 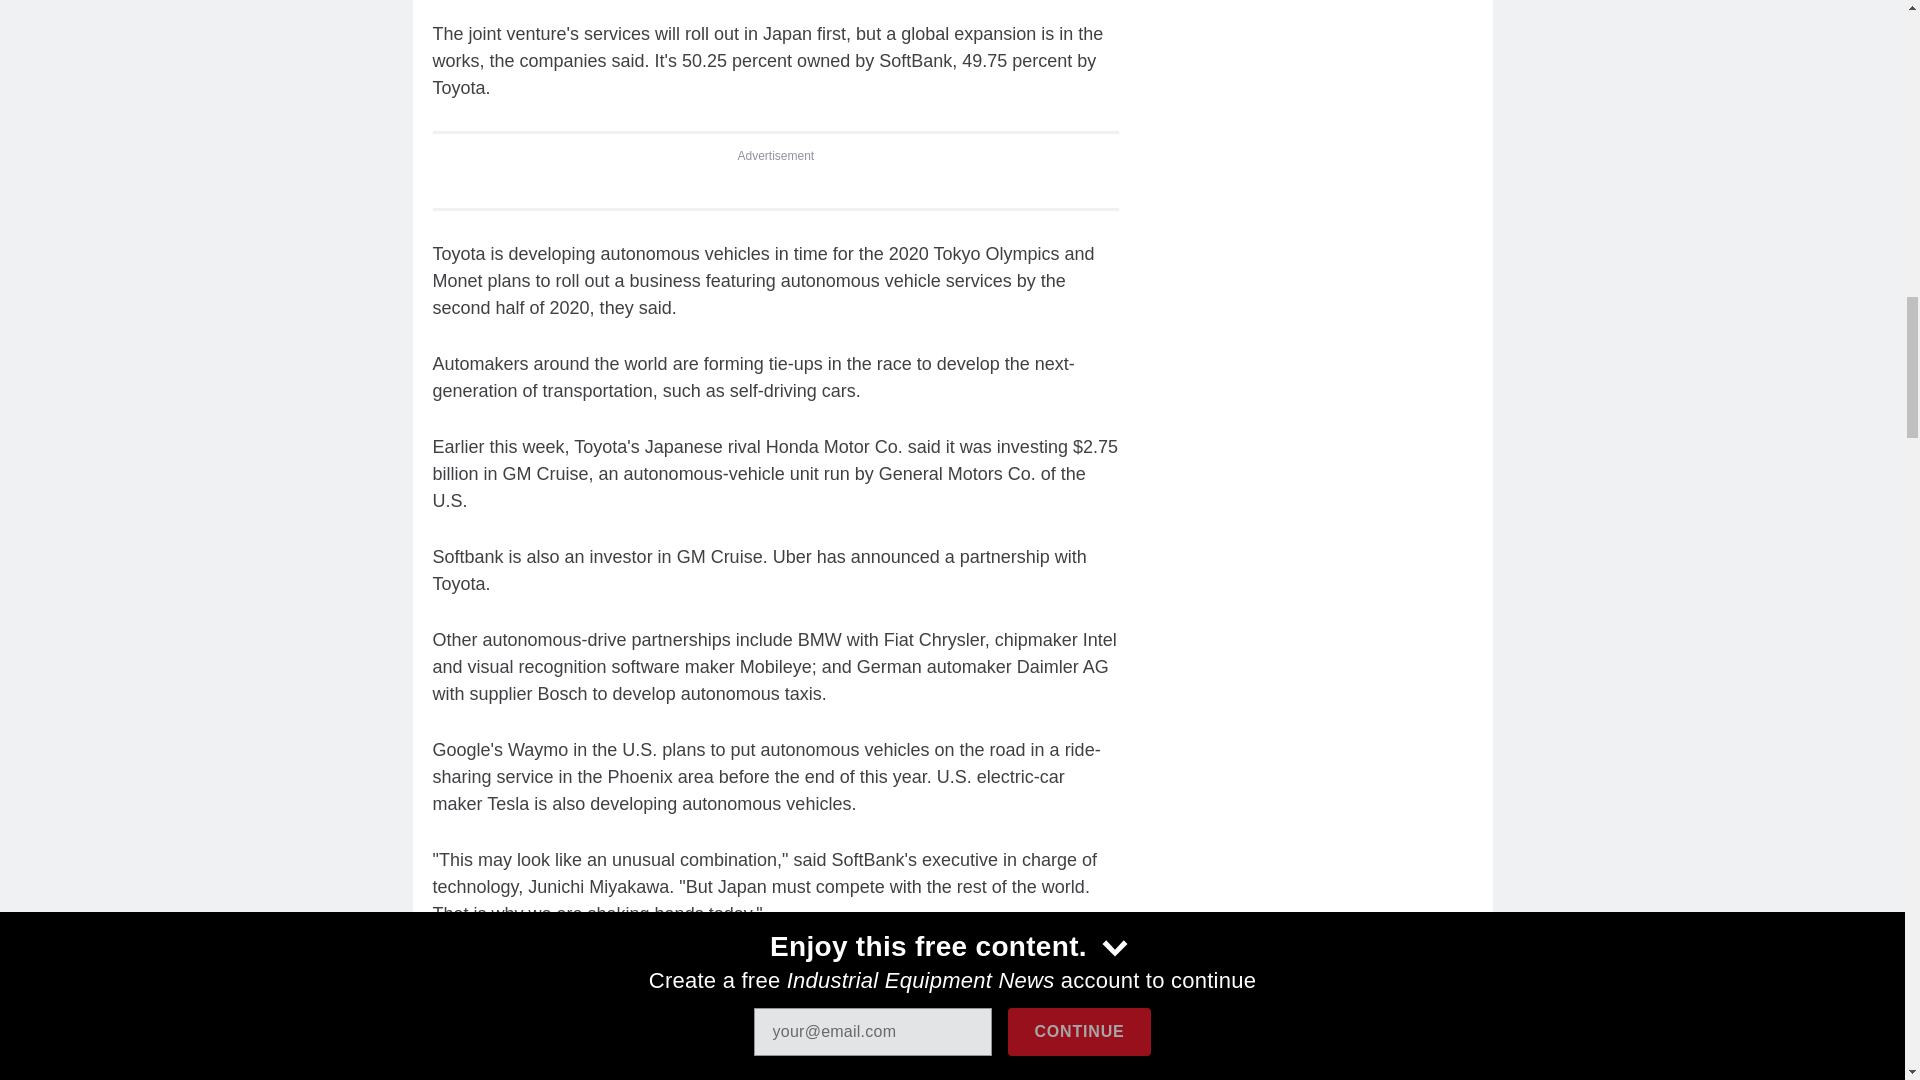 I want to click on Share To facebook, so click(x=504, y=972).